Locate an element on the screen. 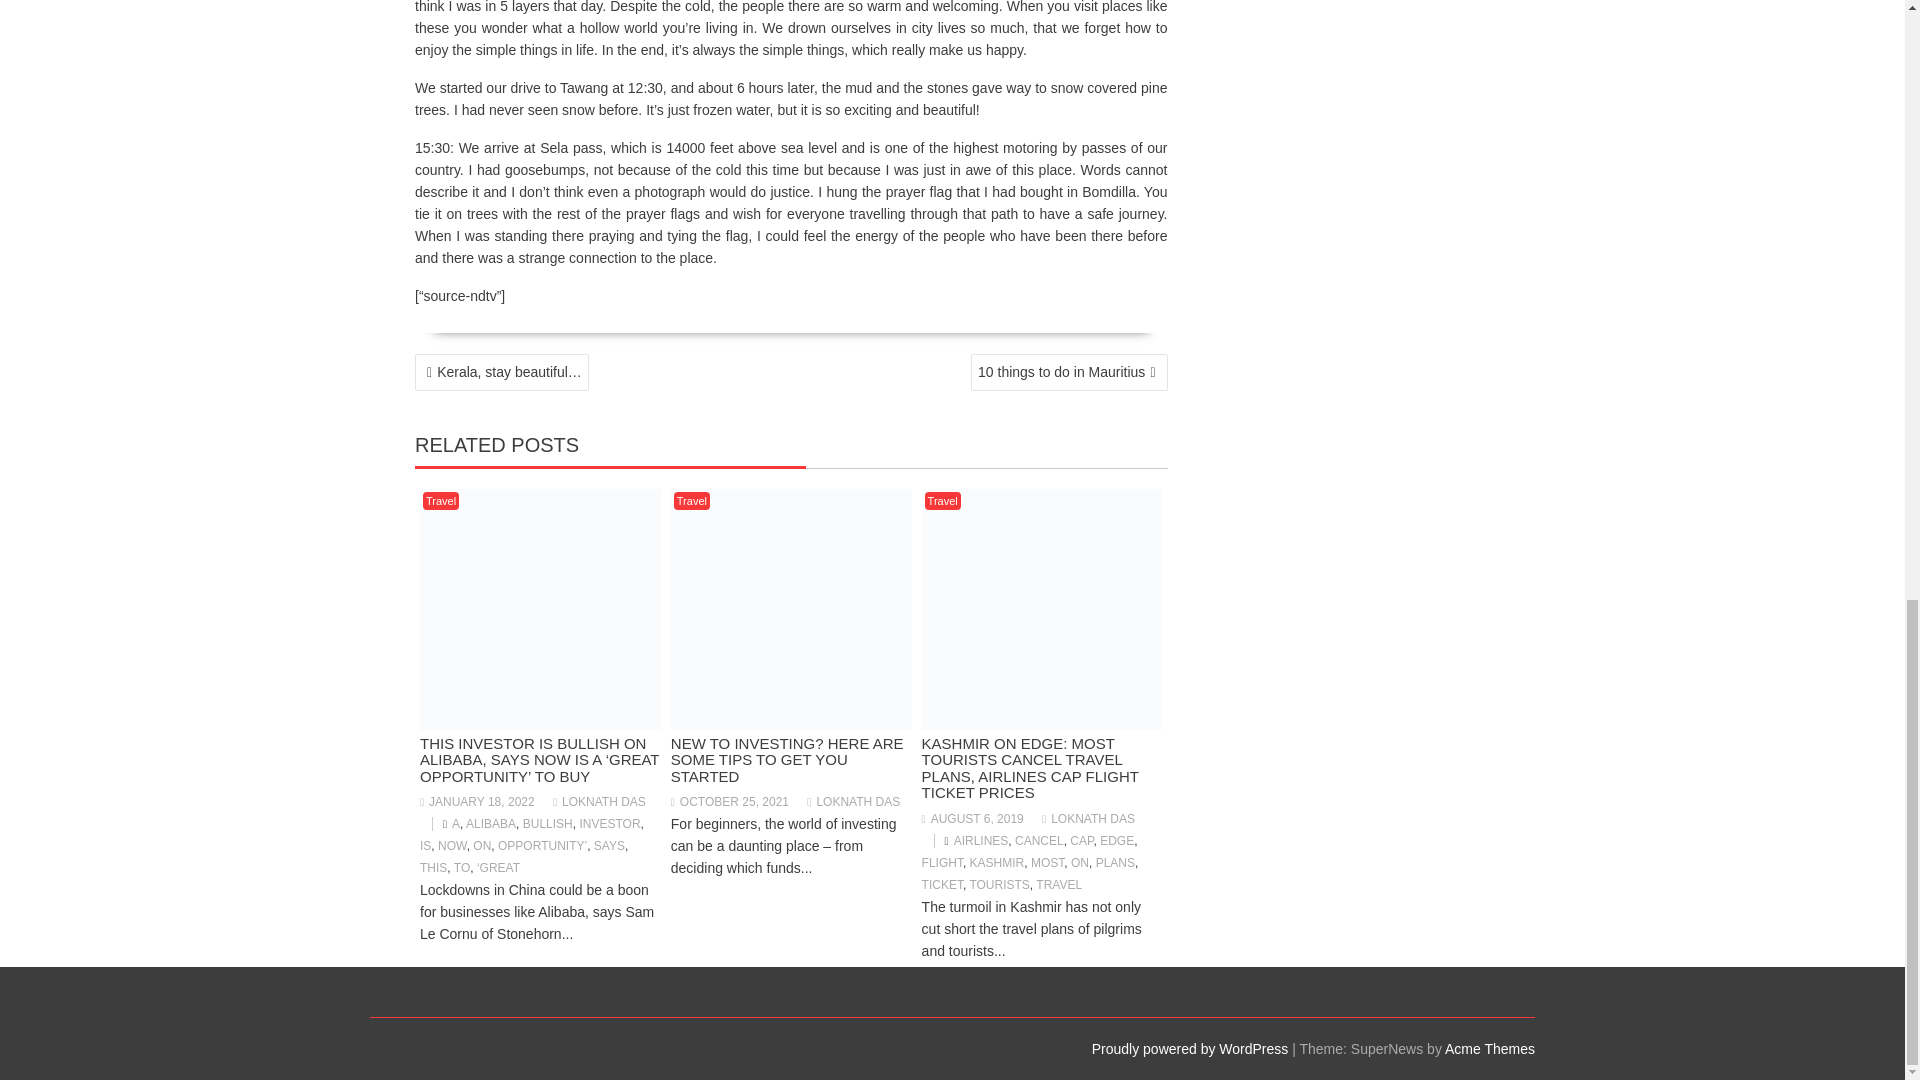  Travel is located at coordinates (440, 500).